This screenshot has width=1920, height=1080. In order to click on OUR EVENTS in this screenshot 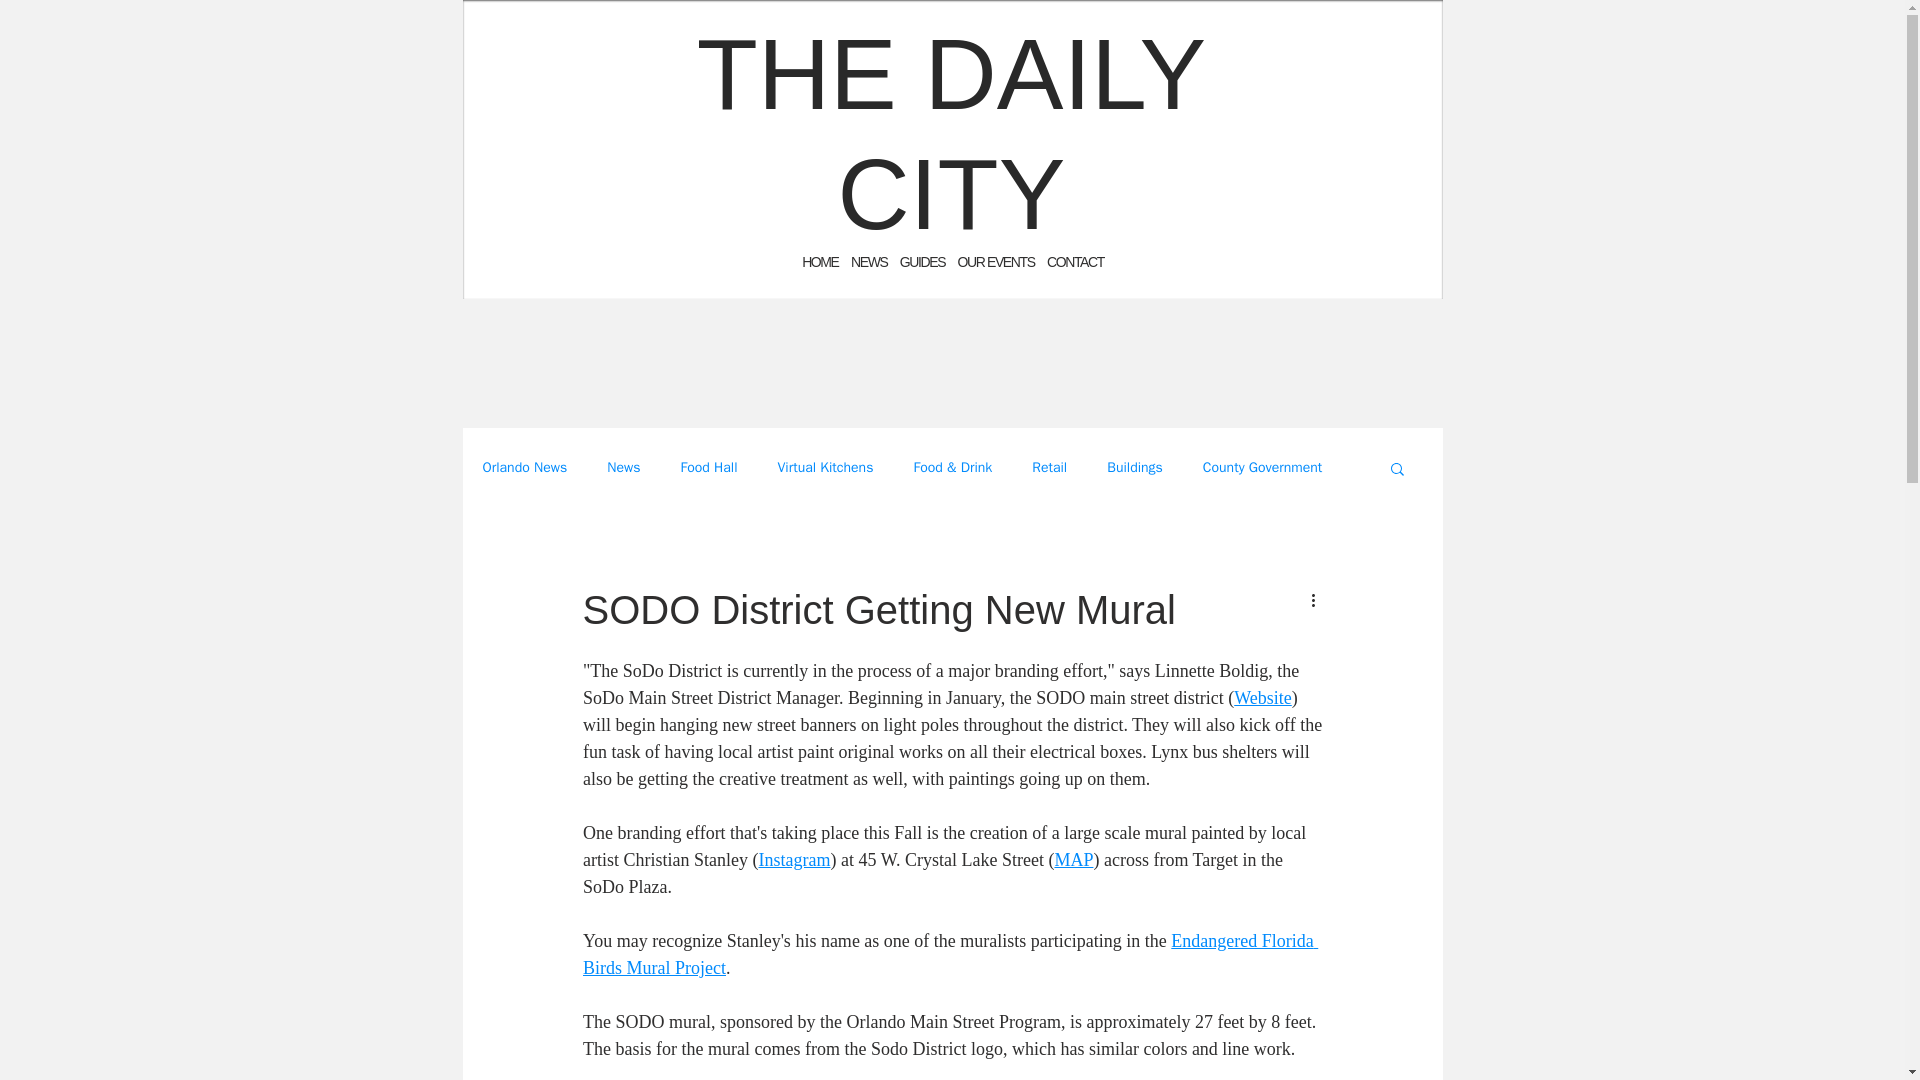, I will do `click(996, 262)`.